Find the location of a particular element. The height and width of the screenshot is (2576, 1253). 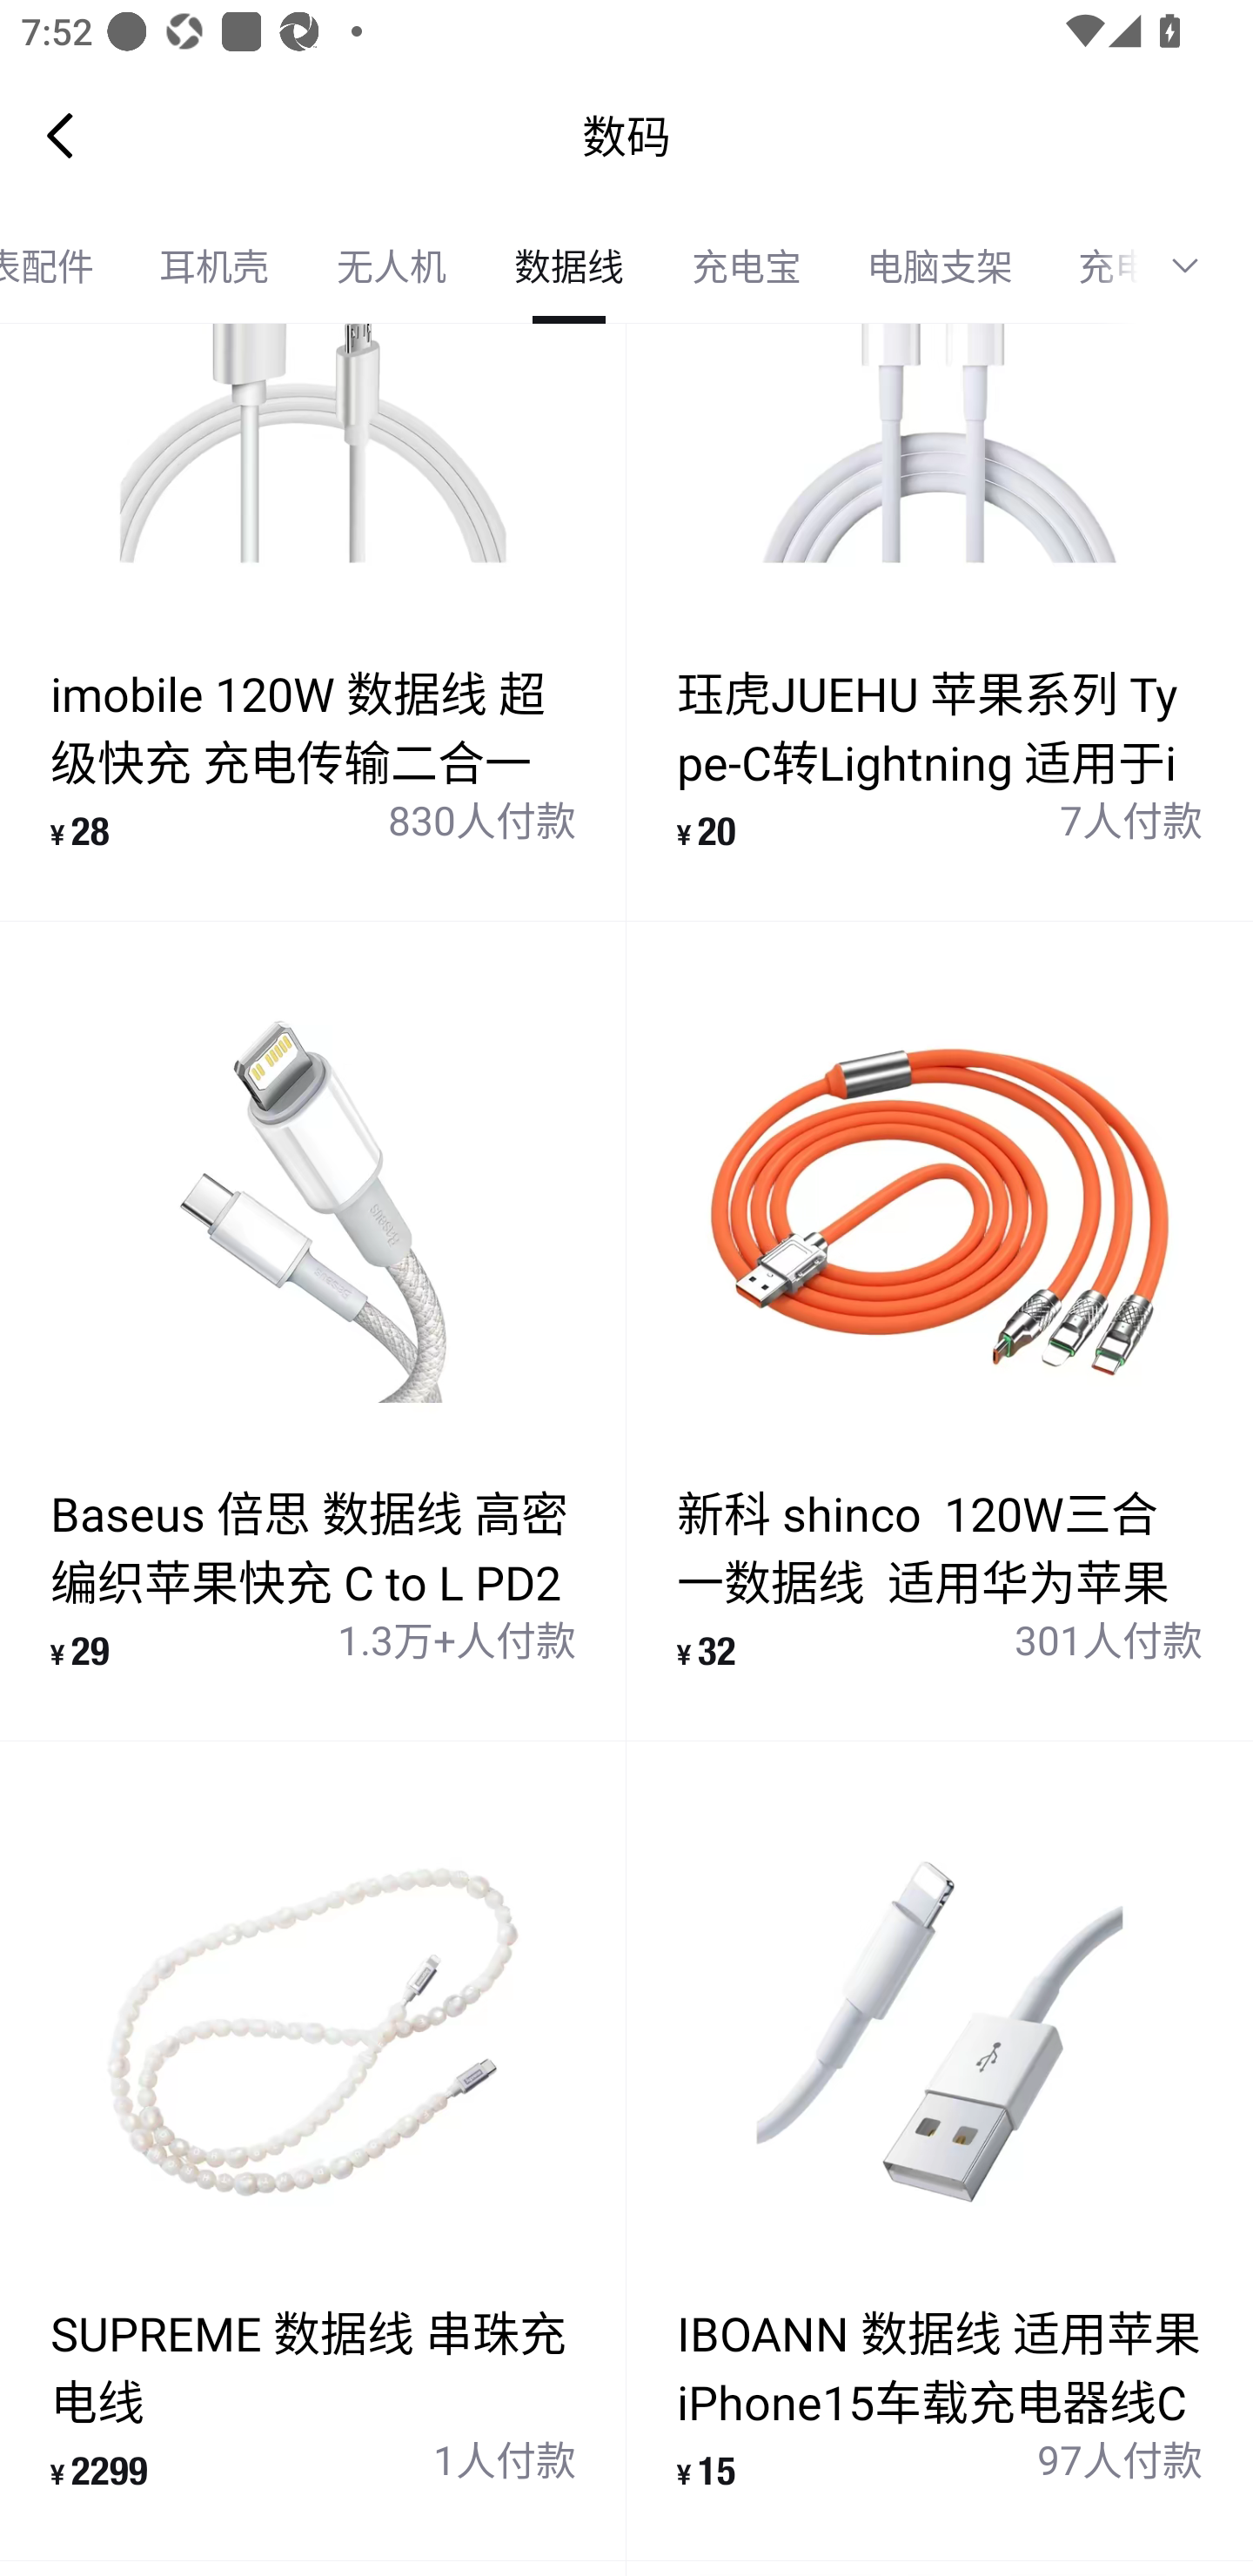

SUPREME 数据线 串珠充
电线 ¥ 2299 1人付款 is located at coordinates (313, 2150).